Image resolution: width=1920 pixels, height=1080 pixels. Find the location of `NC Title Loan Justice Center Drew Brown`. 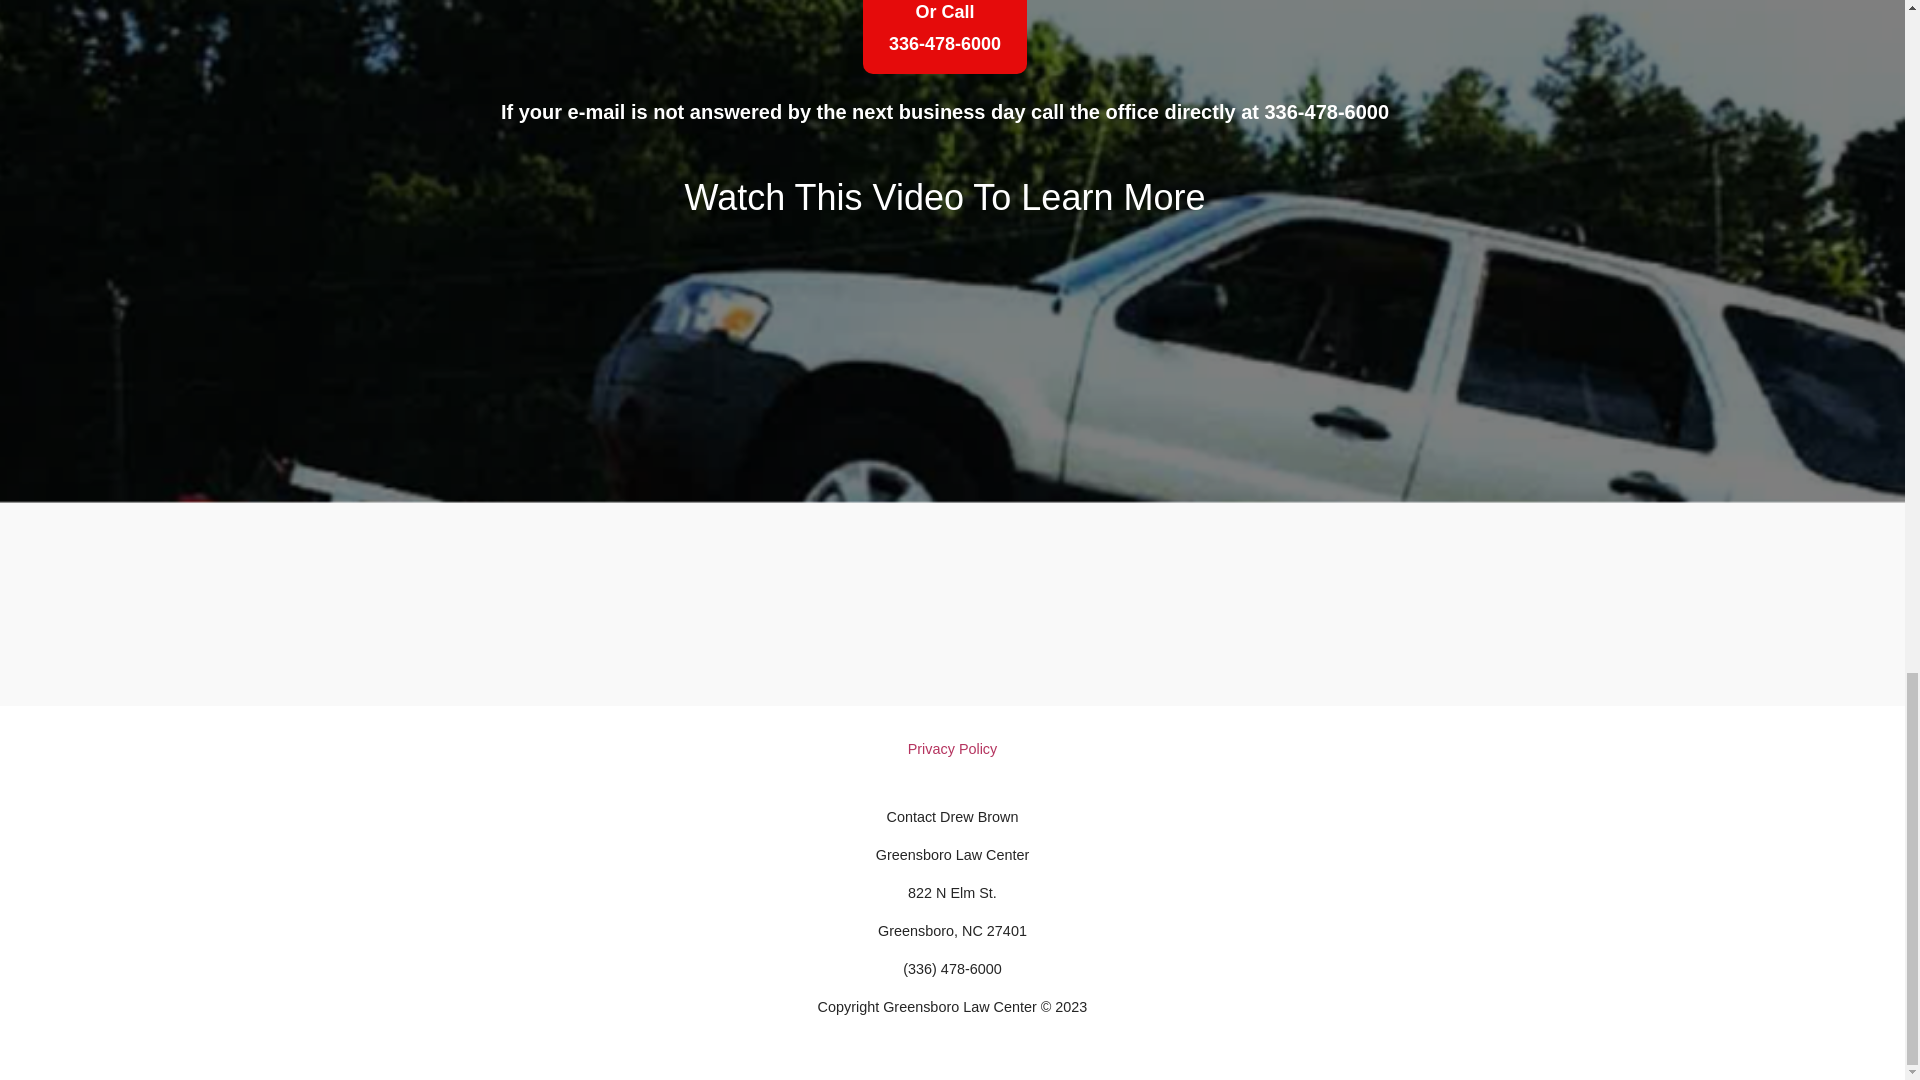

NC Title Loan Justice Center Drew Brown is located at coordinates (944, 37).